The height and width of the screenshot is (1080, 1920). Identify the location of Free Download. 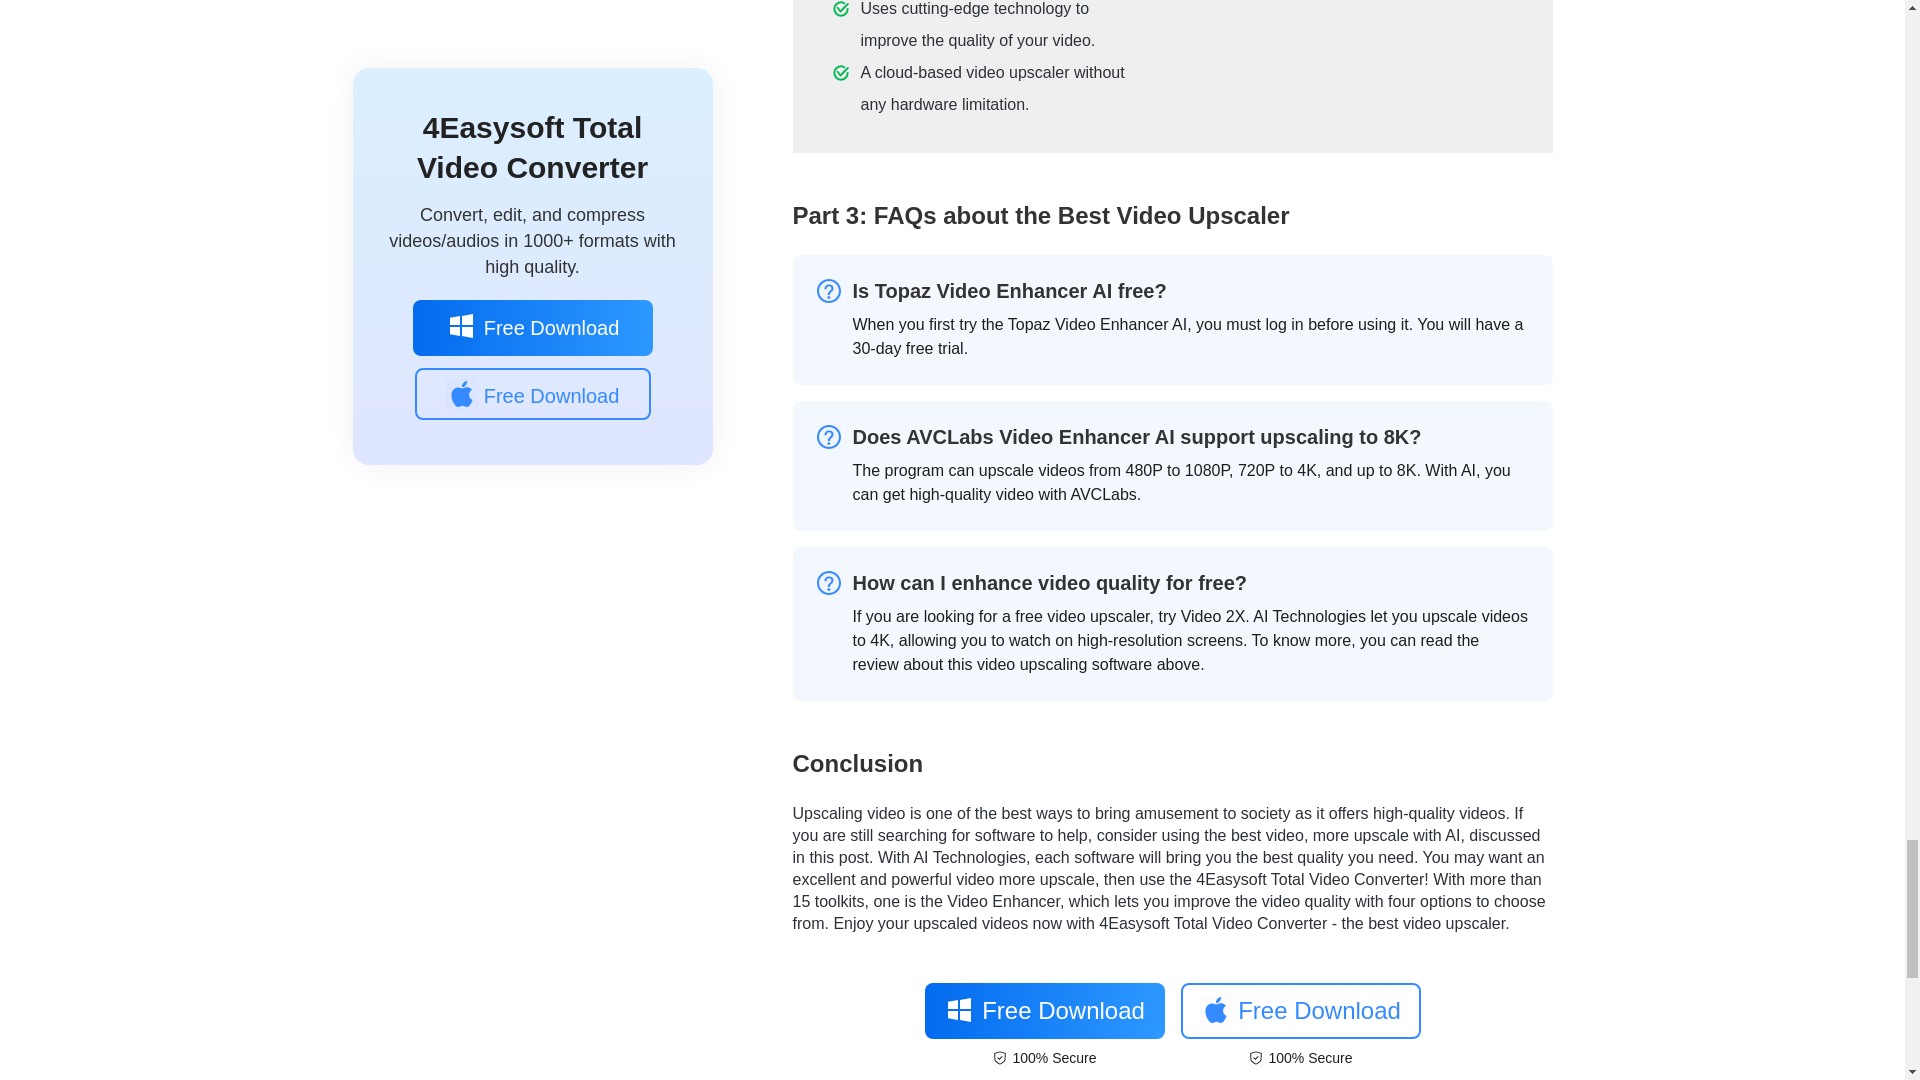
(1300, 1010).